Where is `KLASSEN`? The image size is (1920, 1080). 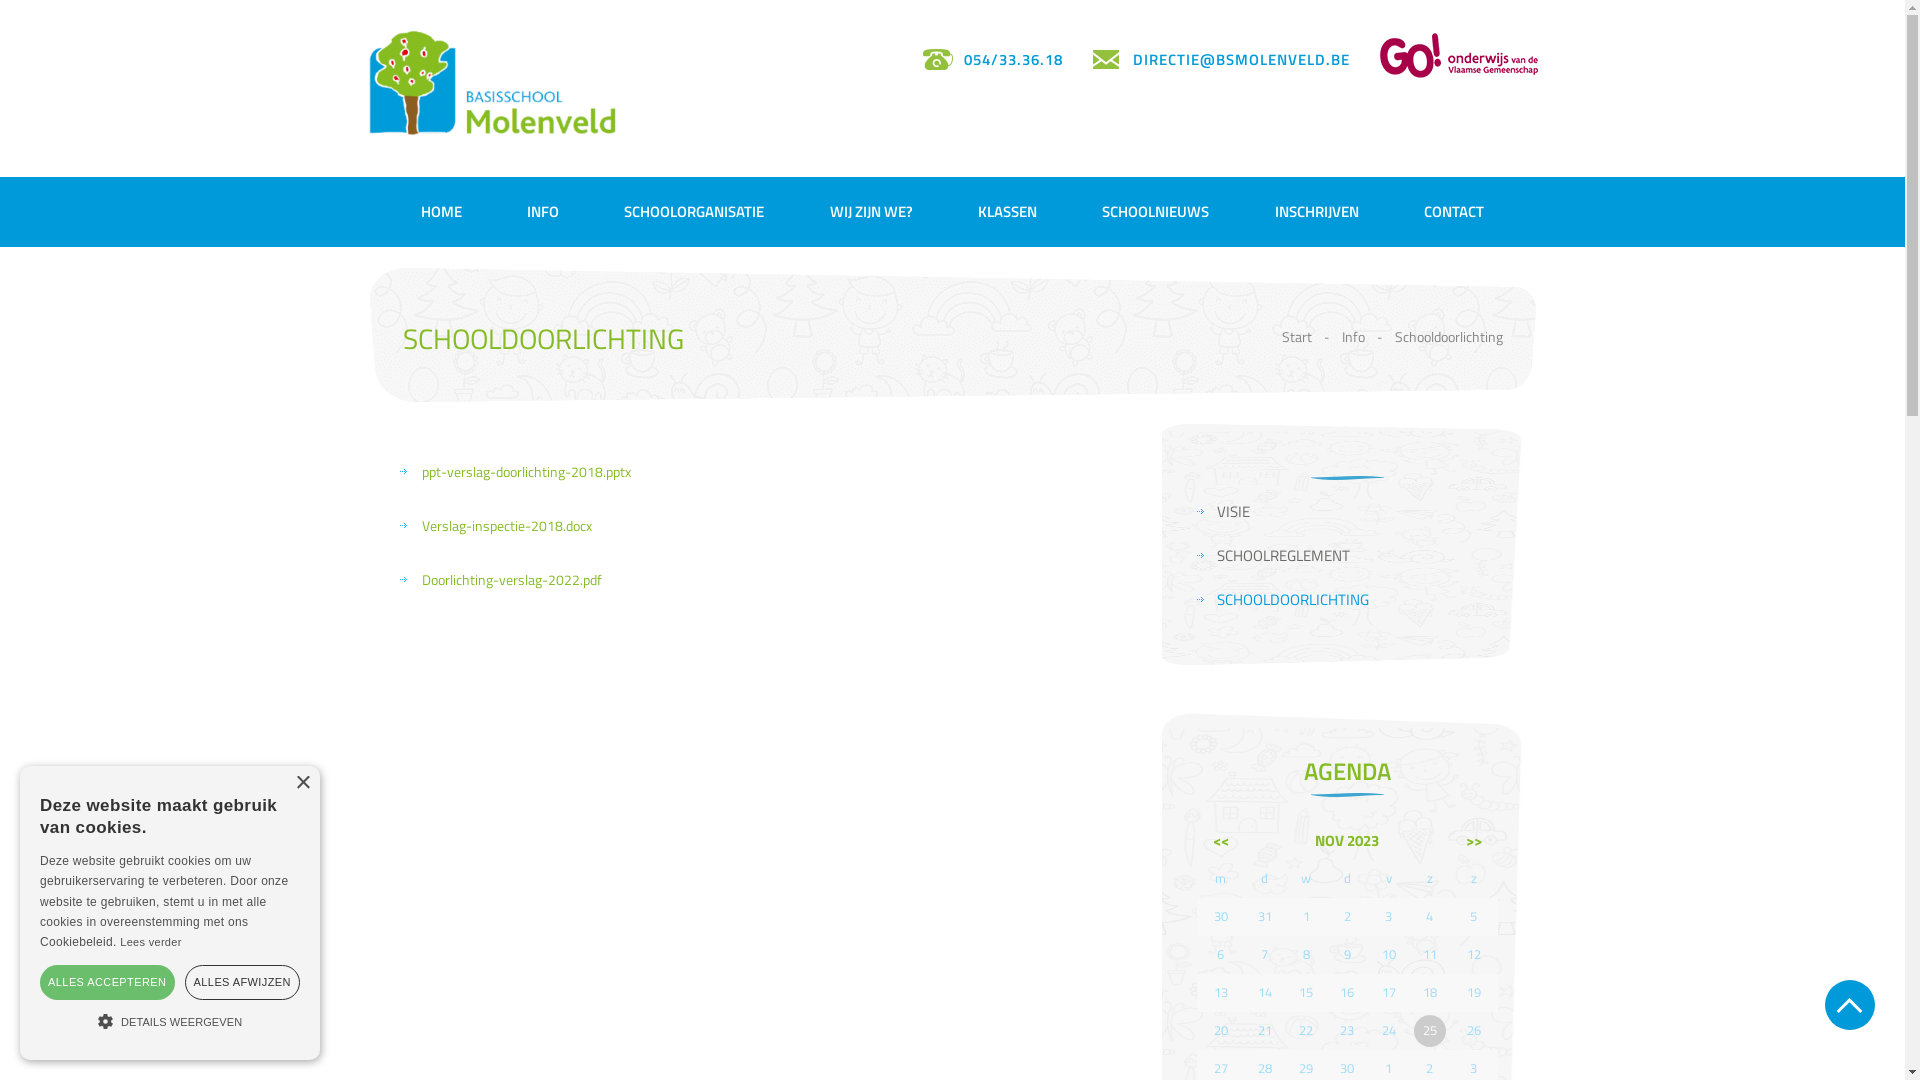
KLASSEN is located at coordinates (1008, 212).